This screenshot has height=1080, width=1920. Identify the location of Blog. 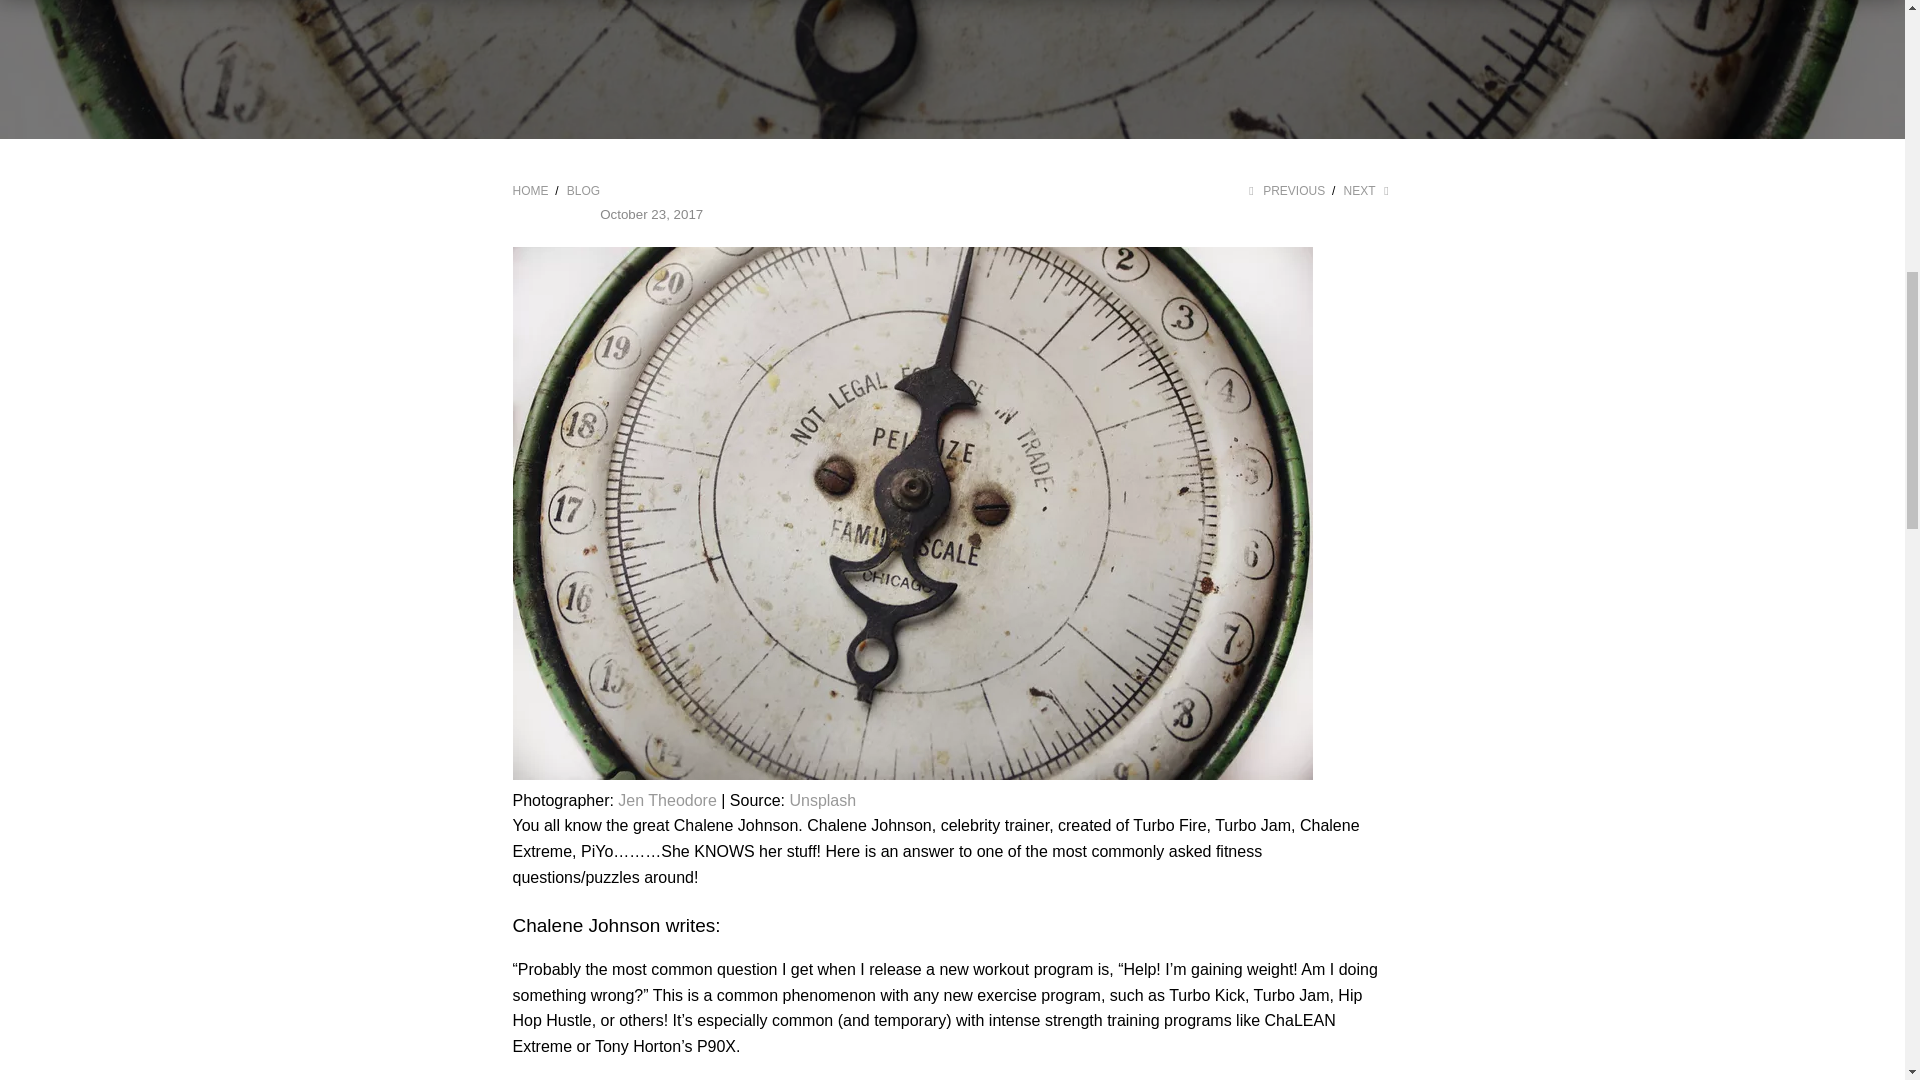
(582, 190).